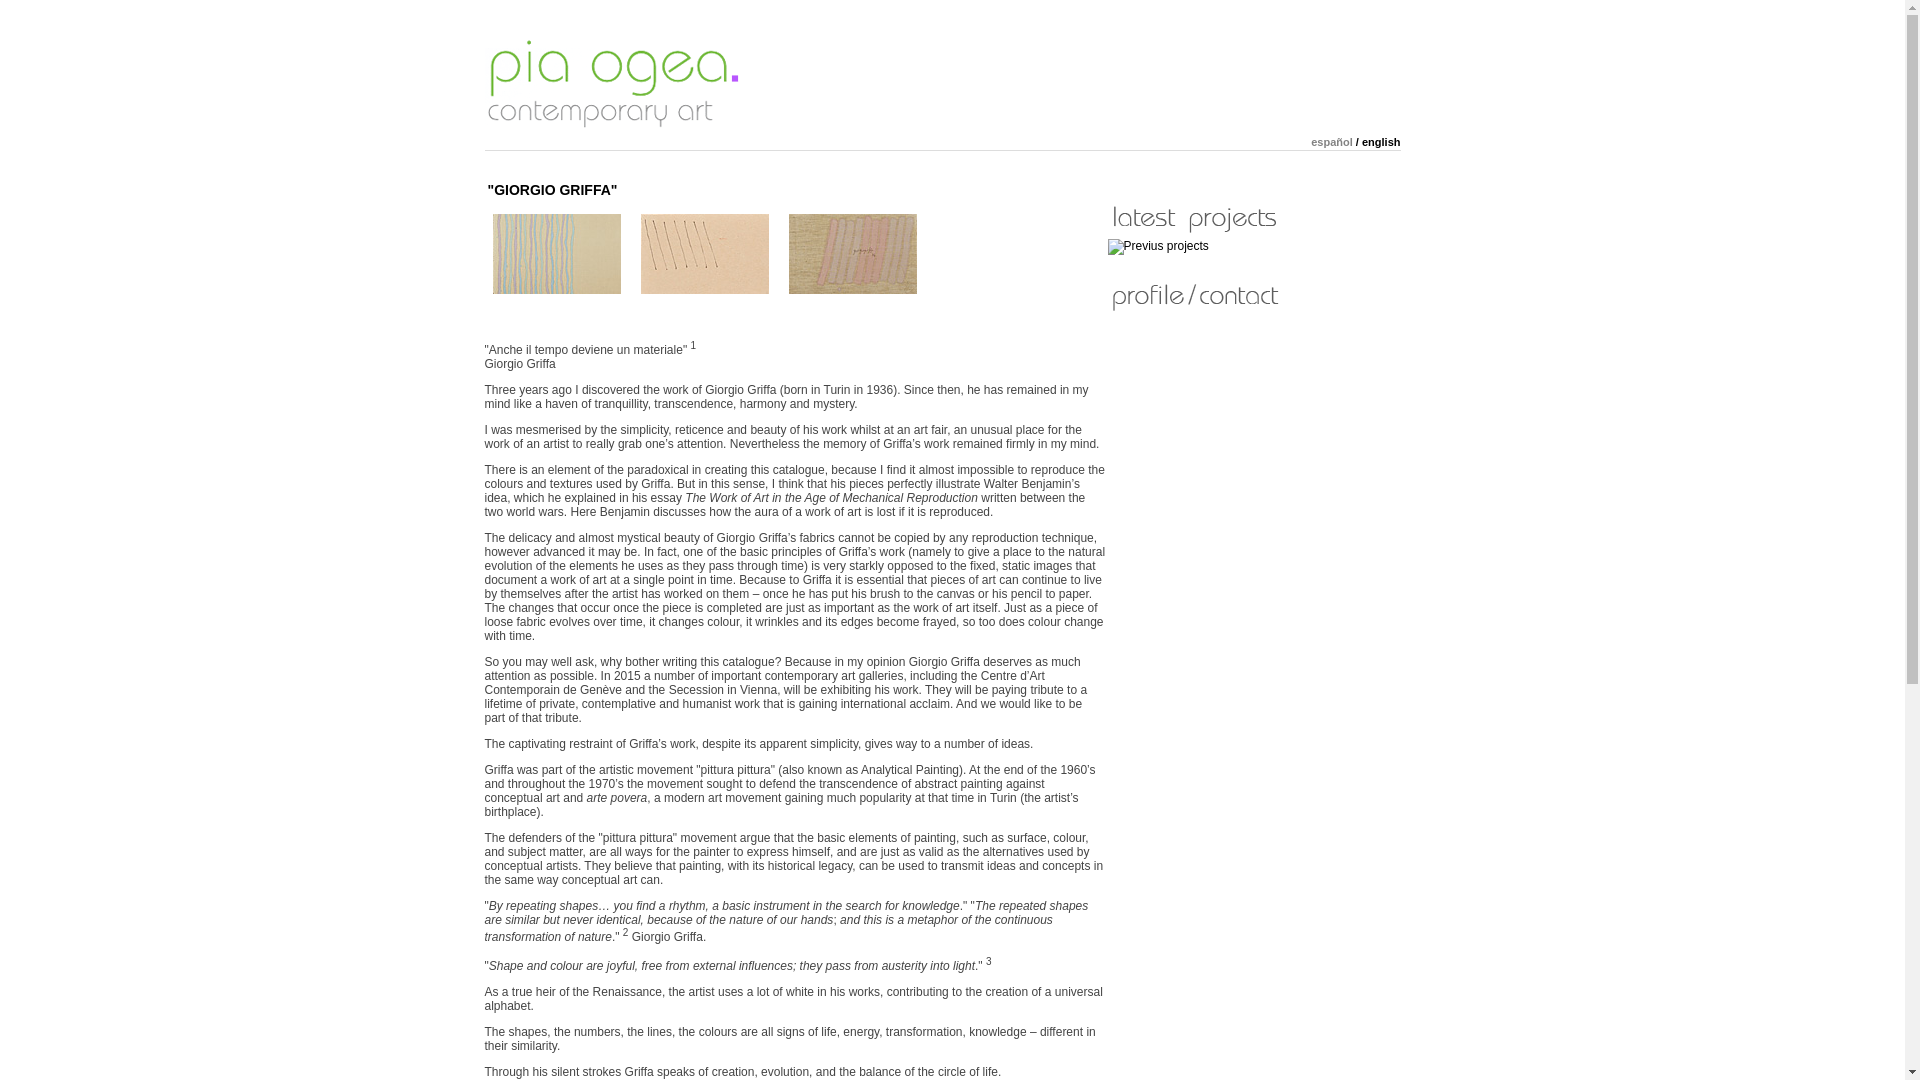 Image resolution: width=1920 pixels, height=1080 pixels. What do you see at coordinates (851, 290) in the screenshot?
I see `Giorgio Griffa` at bounding box center [851, 290].